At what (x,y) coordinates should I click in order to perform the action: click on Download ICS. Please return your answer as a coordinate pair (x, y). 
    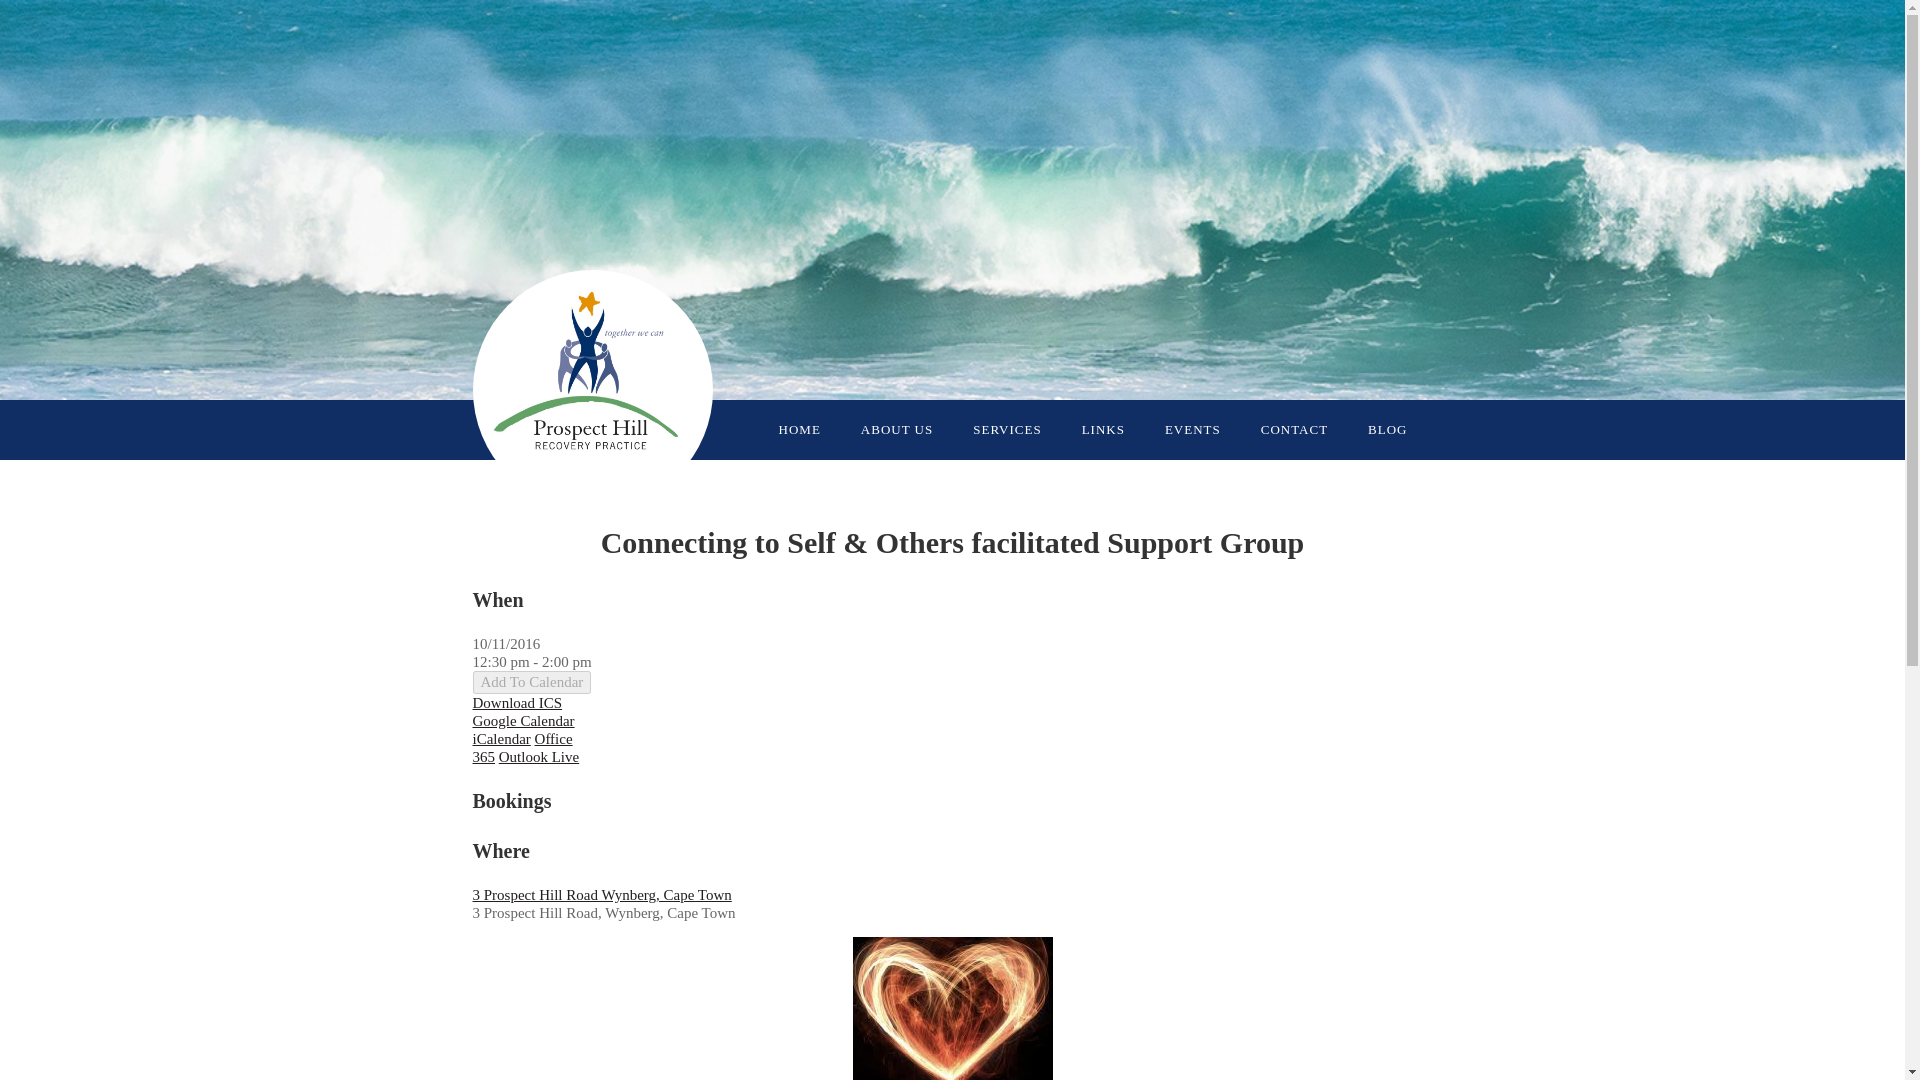
    Looking at the image, I should click on (517, 702).